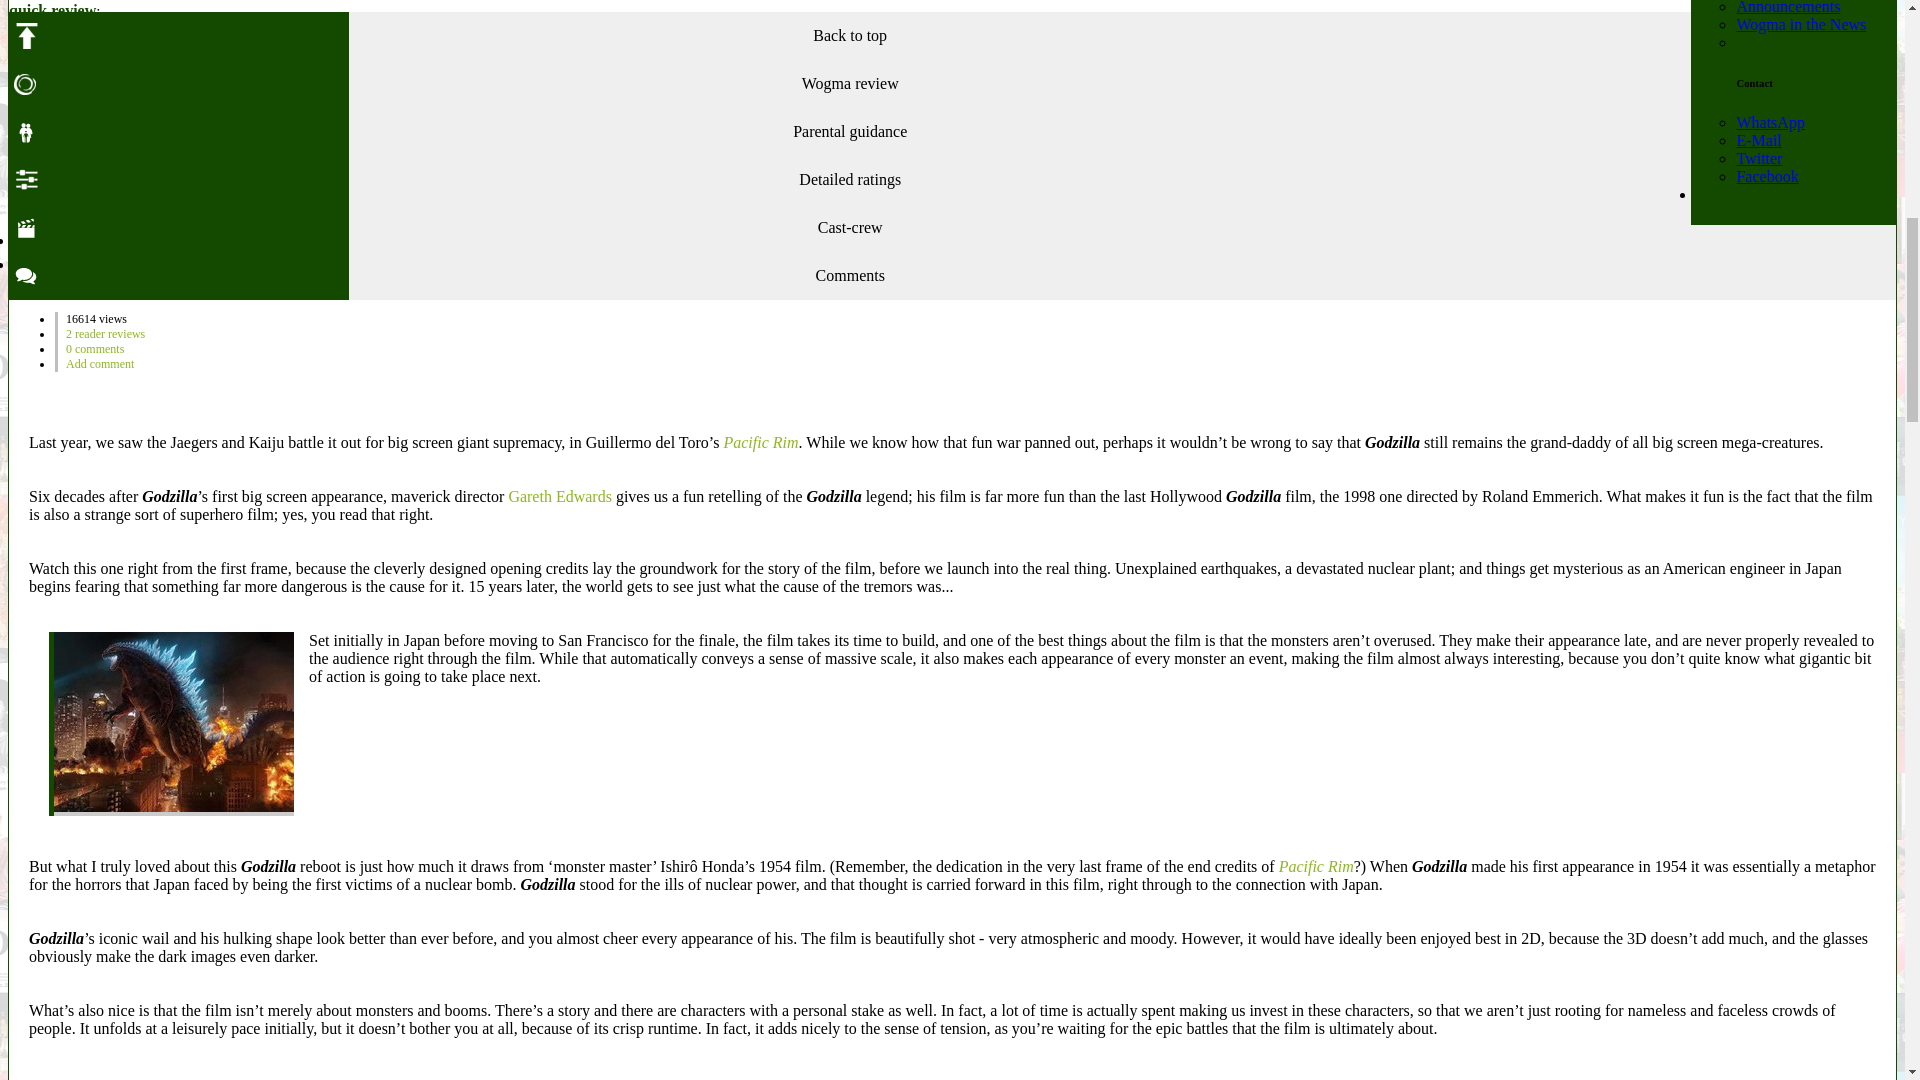 Image resolution: width=1920 pixels, height=1080 pixels. Describe the element at coordinates (951, 396) in the screenshot. I see `Advertisement` at that location.